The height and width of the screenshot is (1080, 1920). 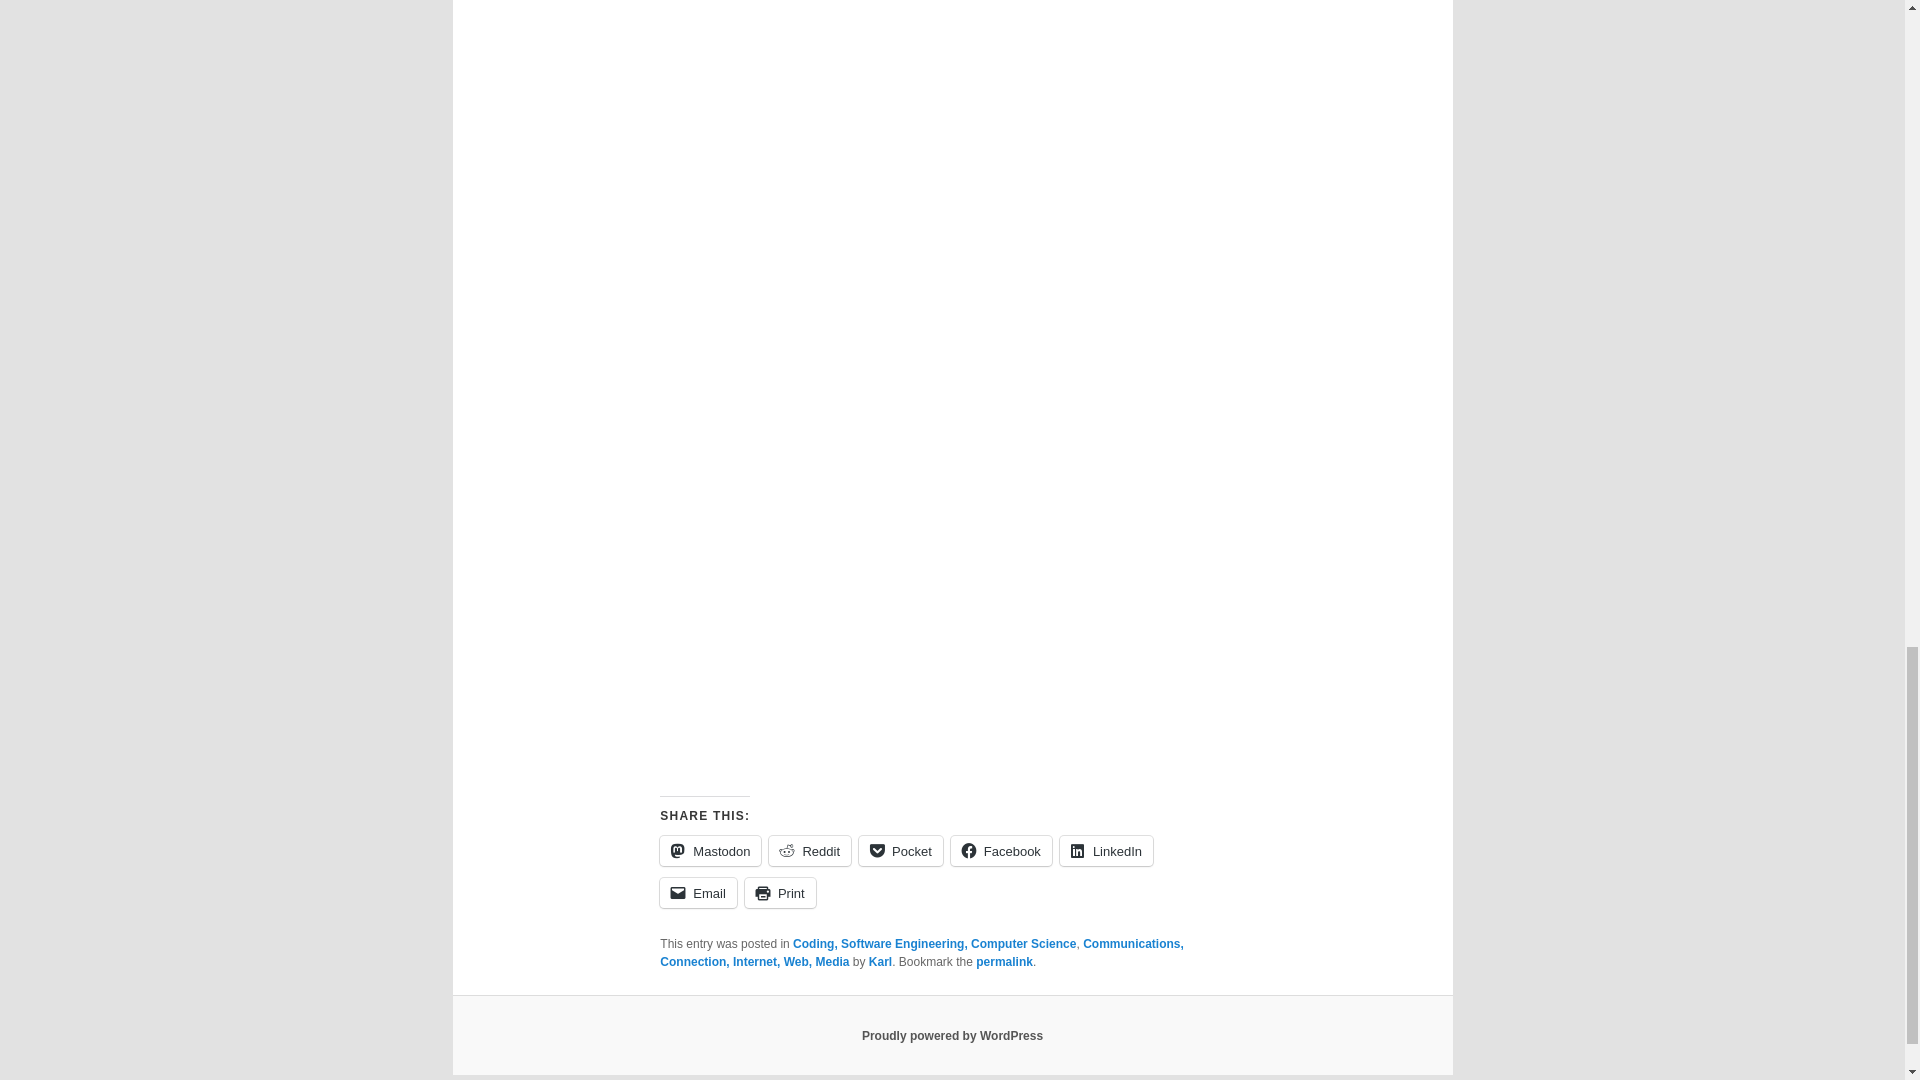 What do you see at coordinates (1004, 961) in the screenshot?
I see `permalink` at bounding box center [1004, 961].